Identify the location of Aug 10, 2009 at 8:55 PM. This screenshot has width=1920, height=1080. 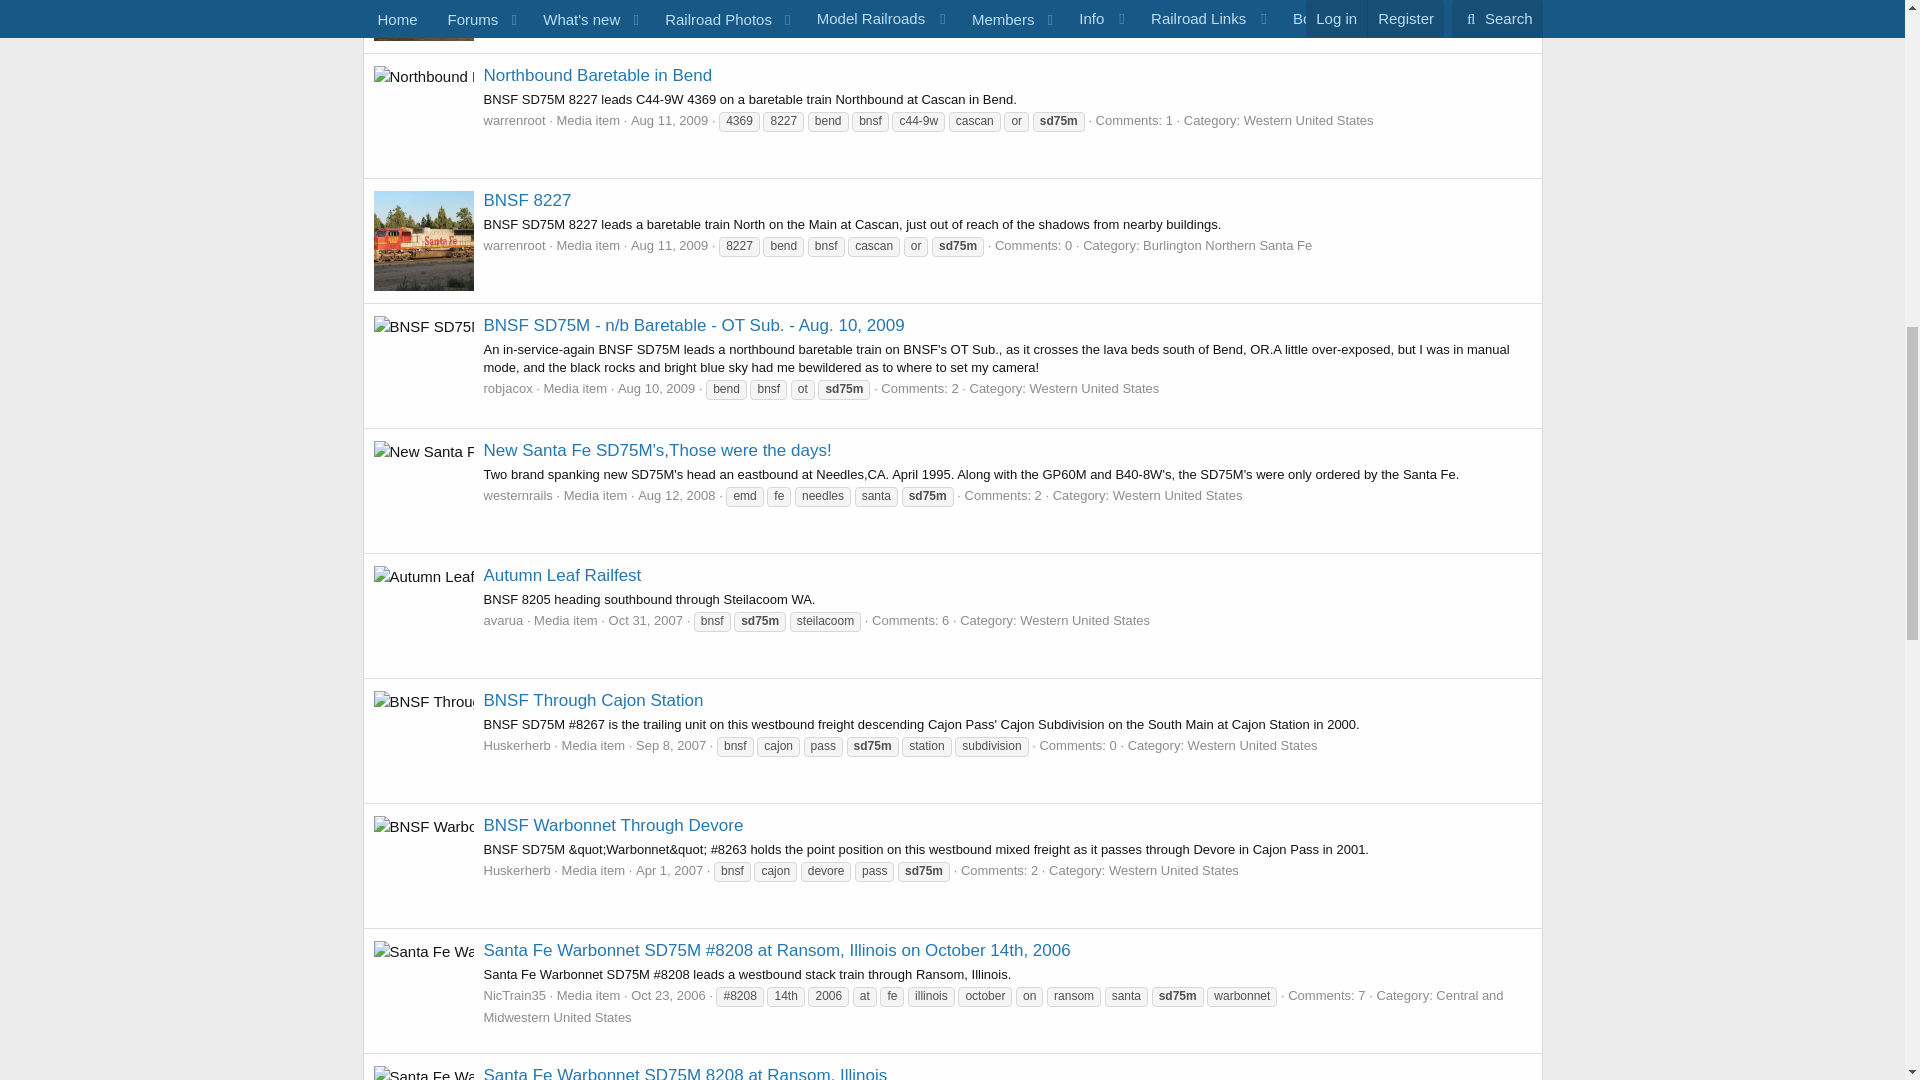
(656, 388).